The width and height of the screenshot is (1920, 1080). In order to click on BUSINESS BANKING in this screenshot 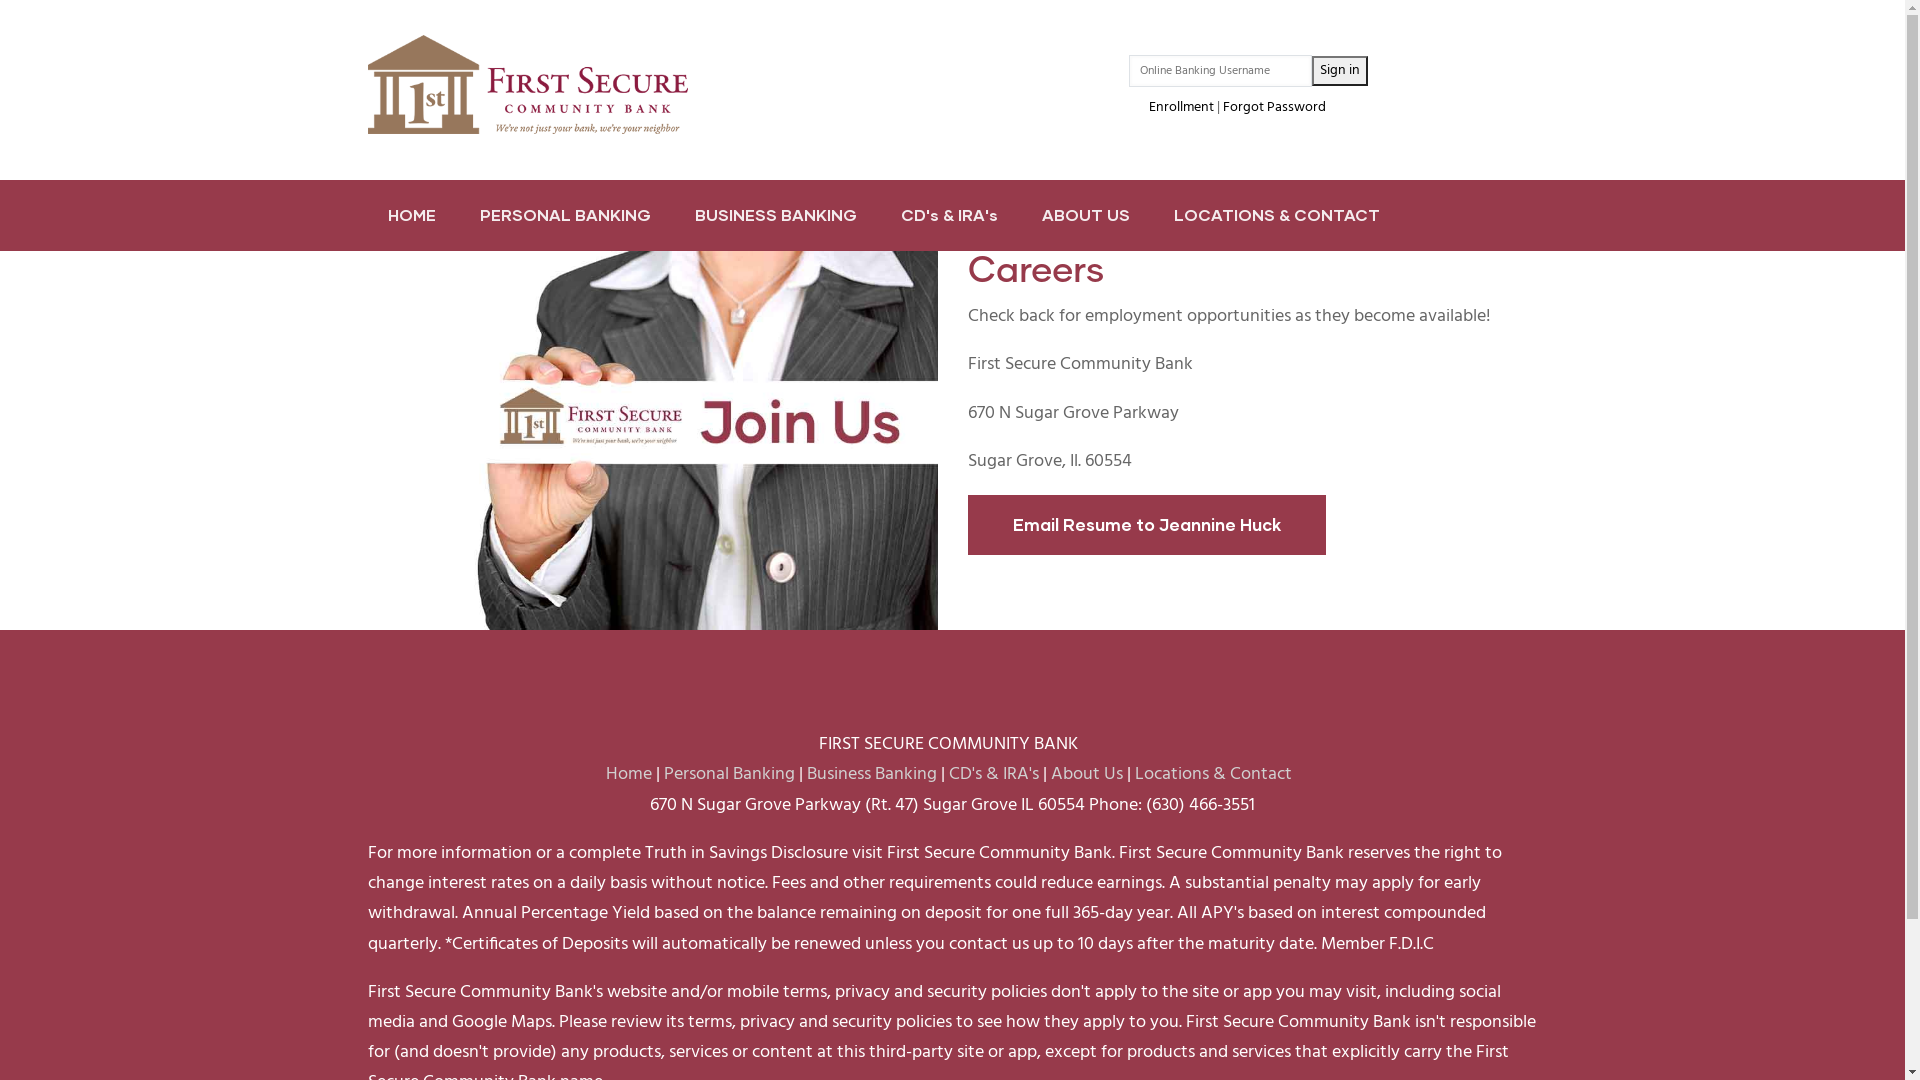, I will do `click(775, 216)`.